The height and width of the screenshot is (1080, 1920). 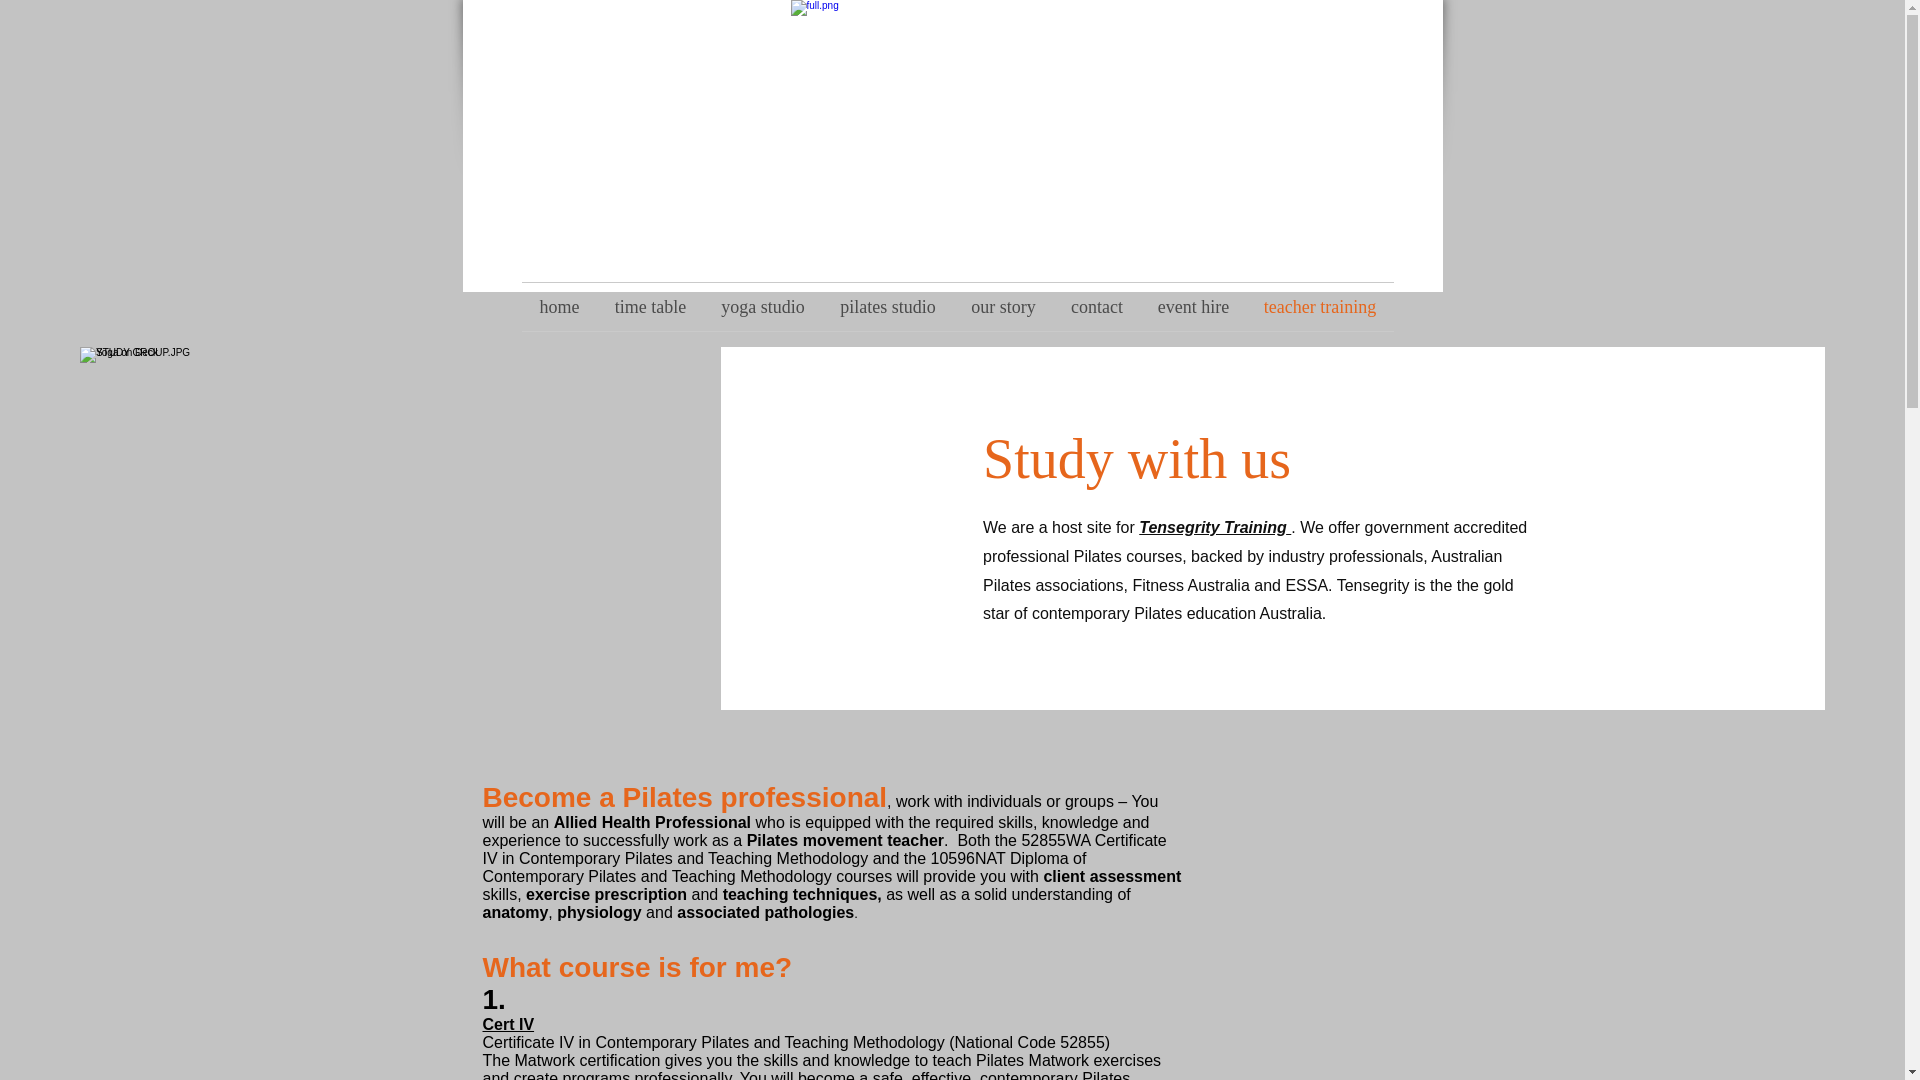 I want to click on pilates studio, so click(x=886, y=306).